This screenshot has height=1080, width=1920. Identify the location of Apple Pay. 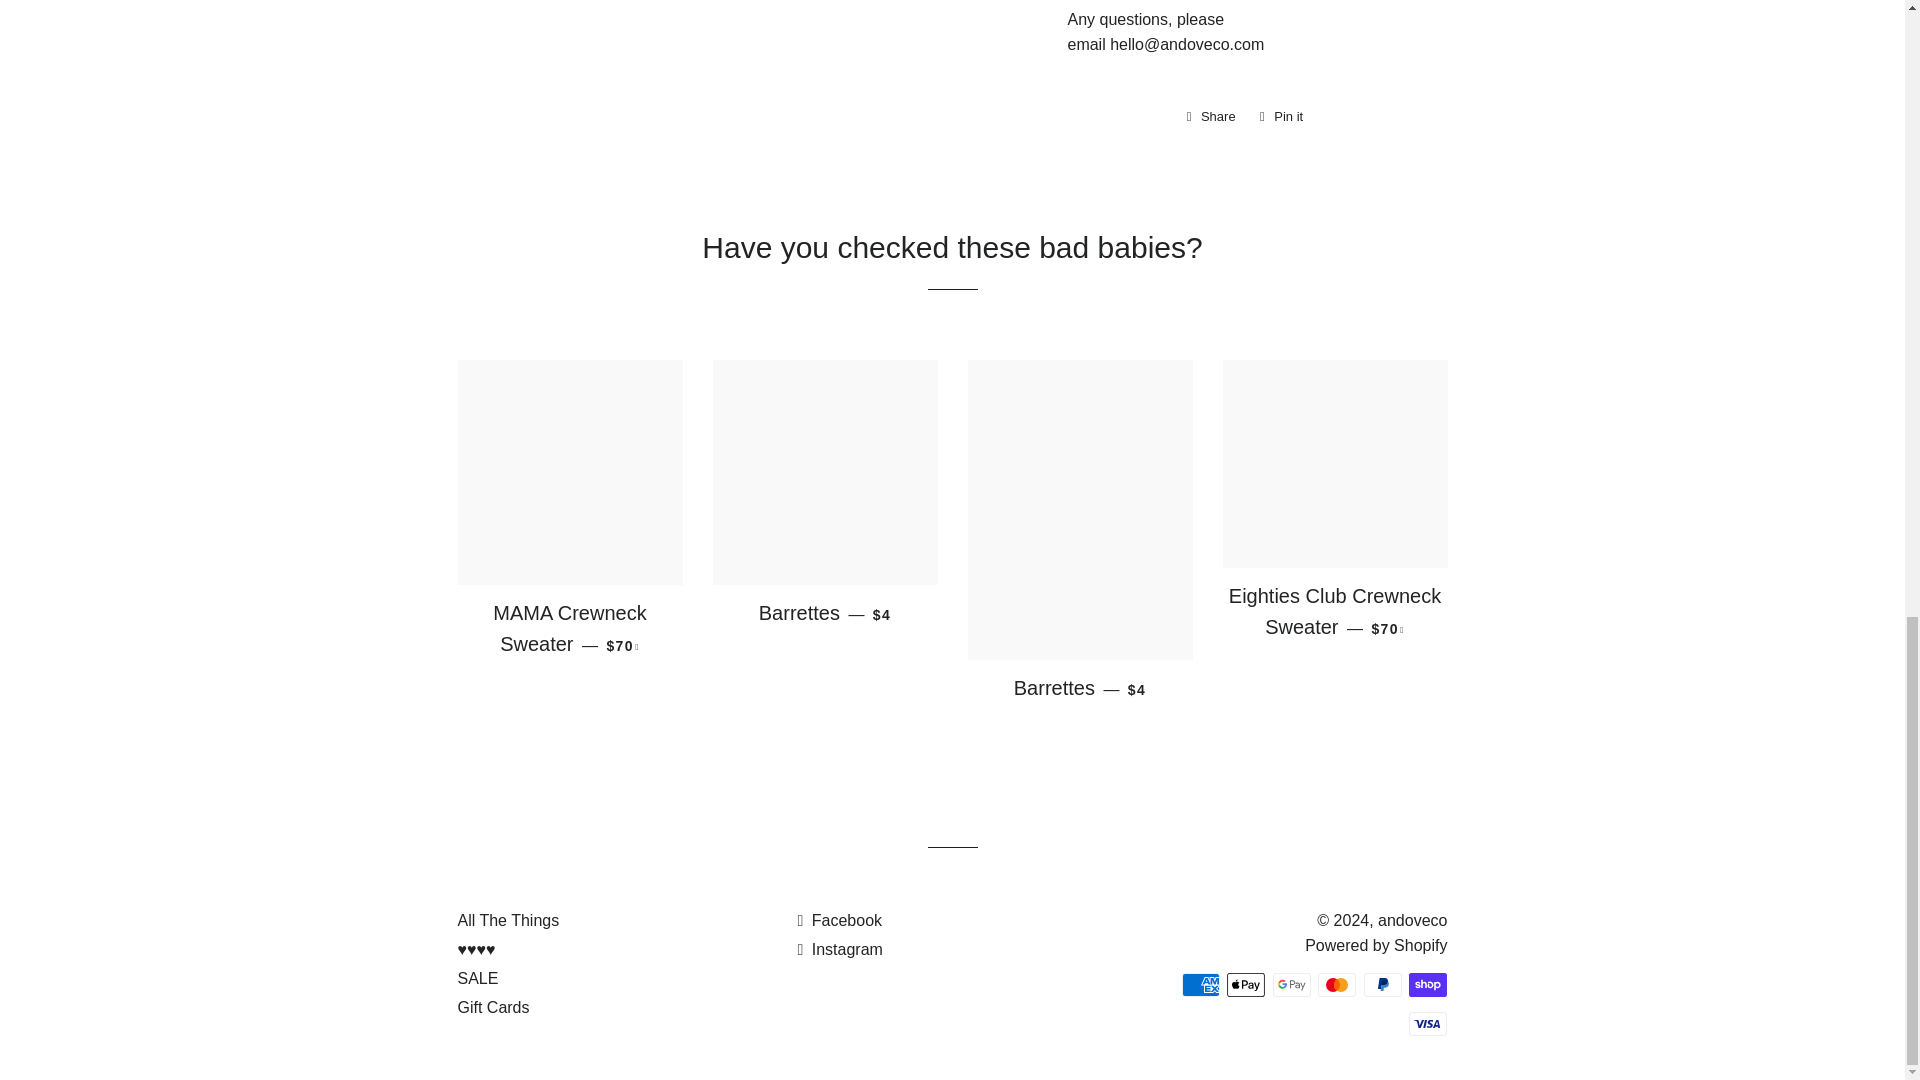
(1246, 984).